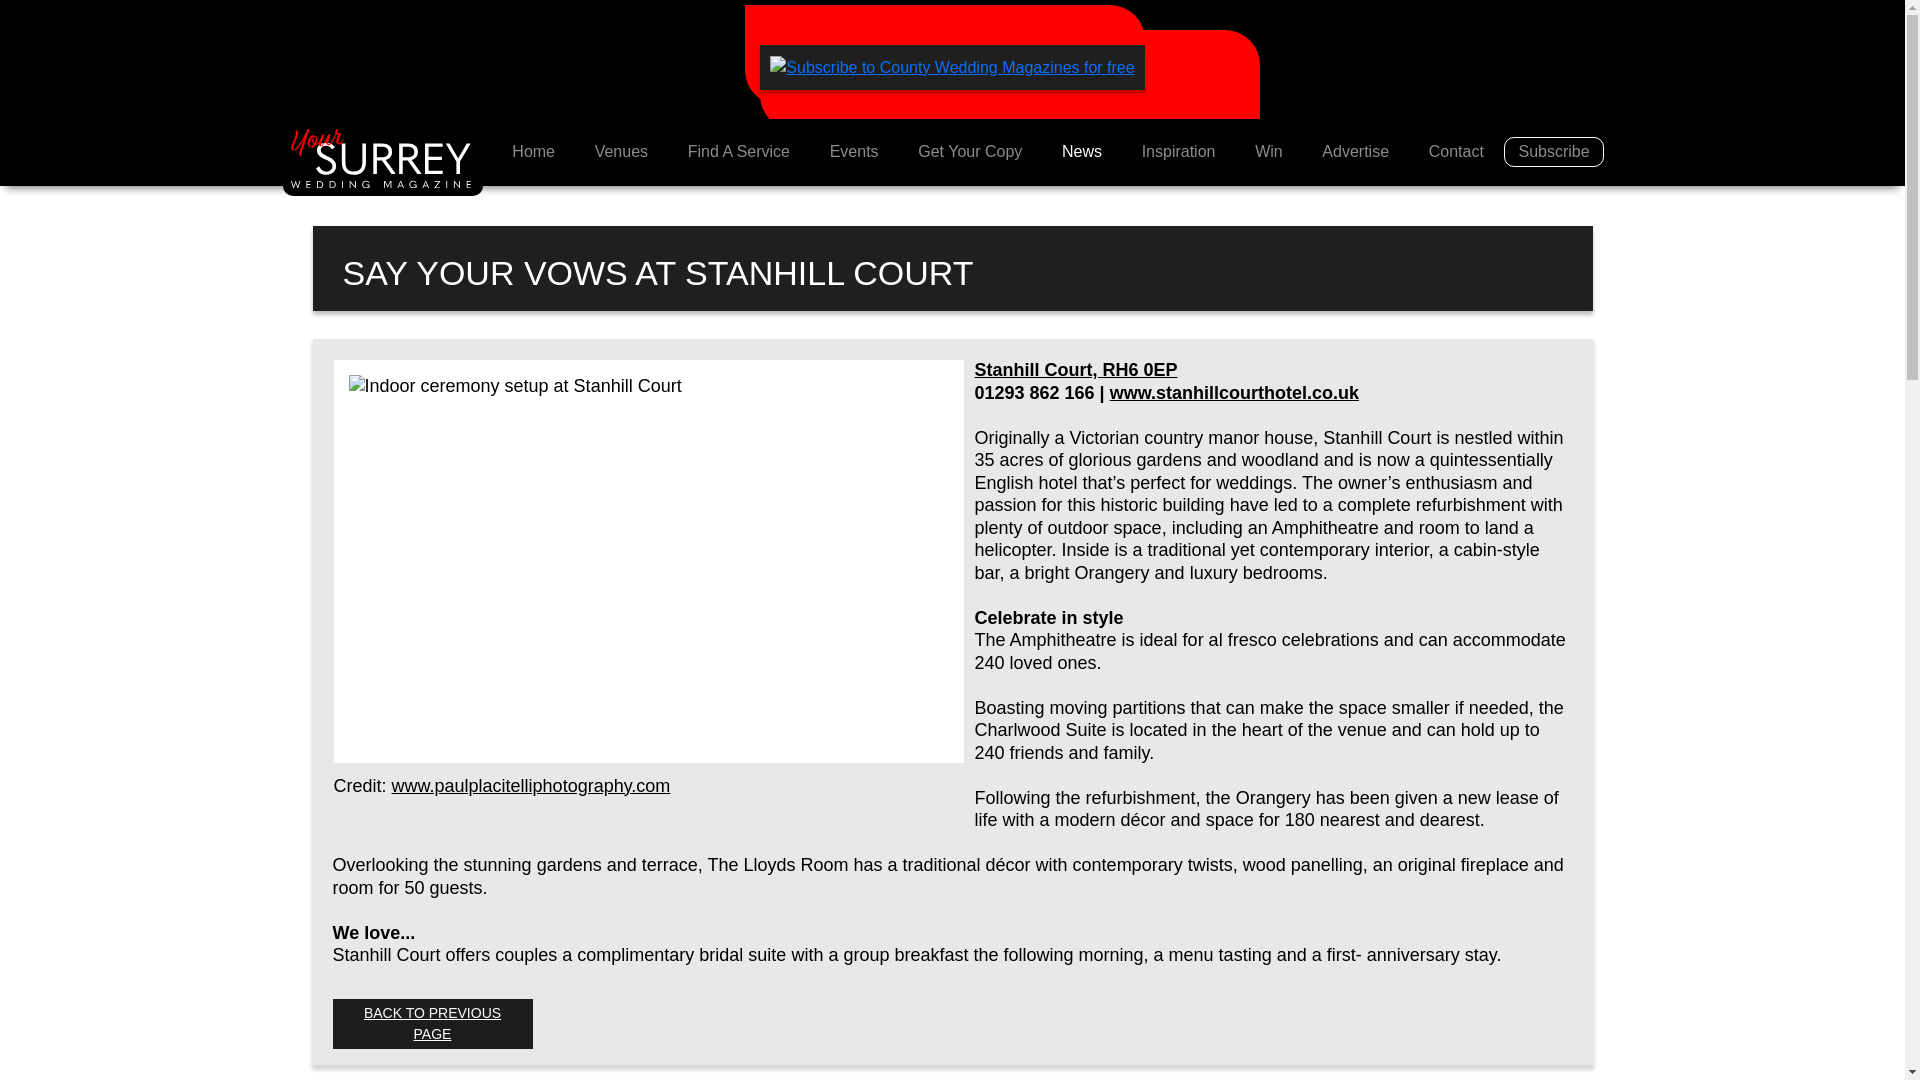 Image resolution: width=1920 pixels, height=1080 pixels. I want to click on Win, so click(1268, 151).